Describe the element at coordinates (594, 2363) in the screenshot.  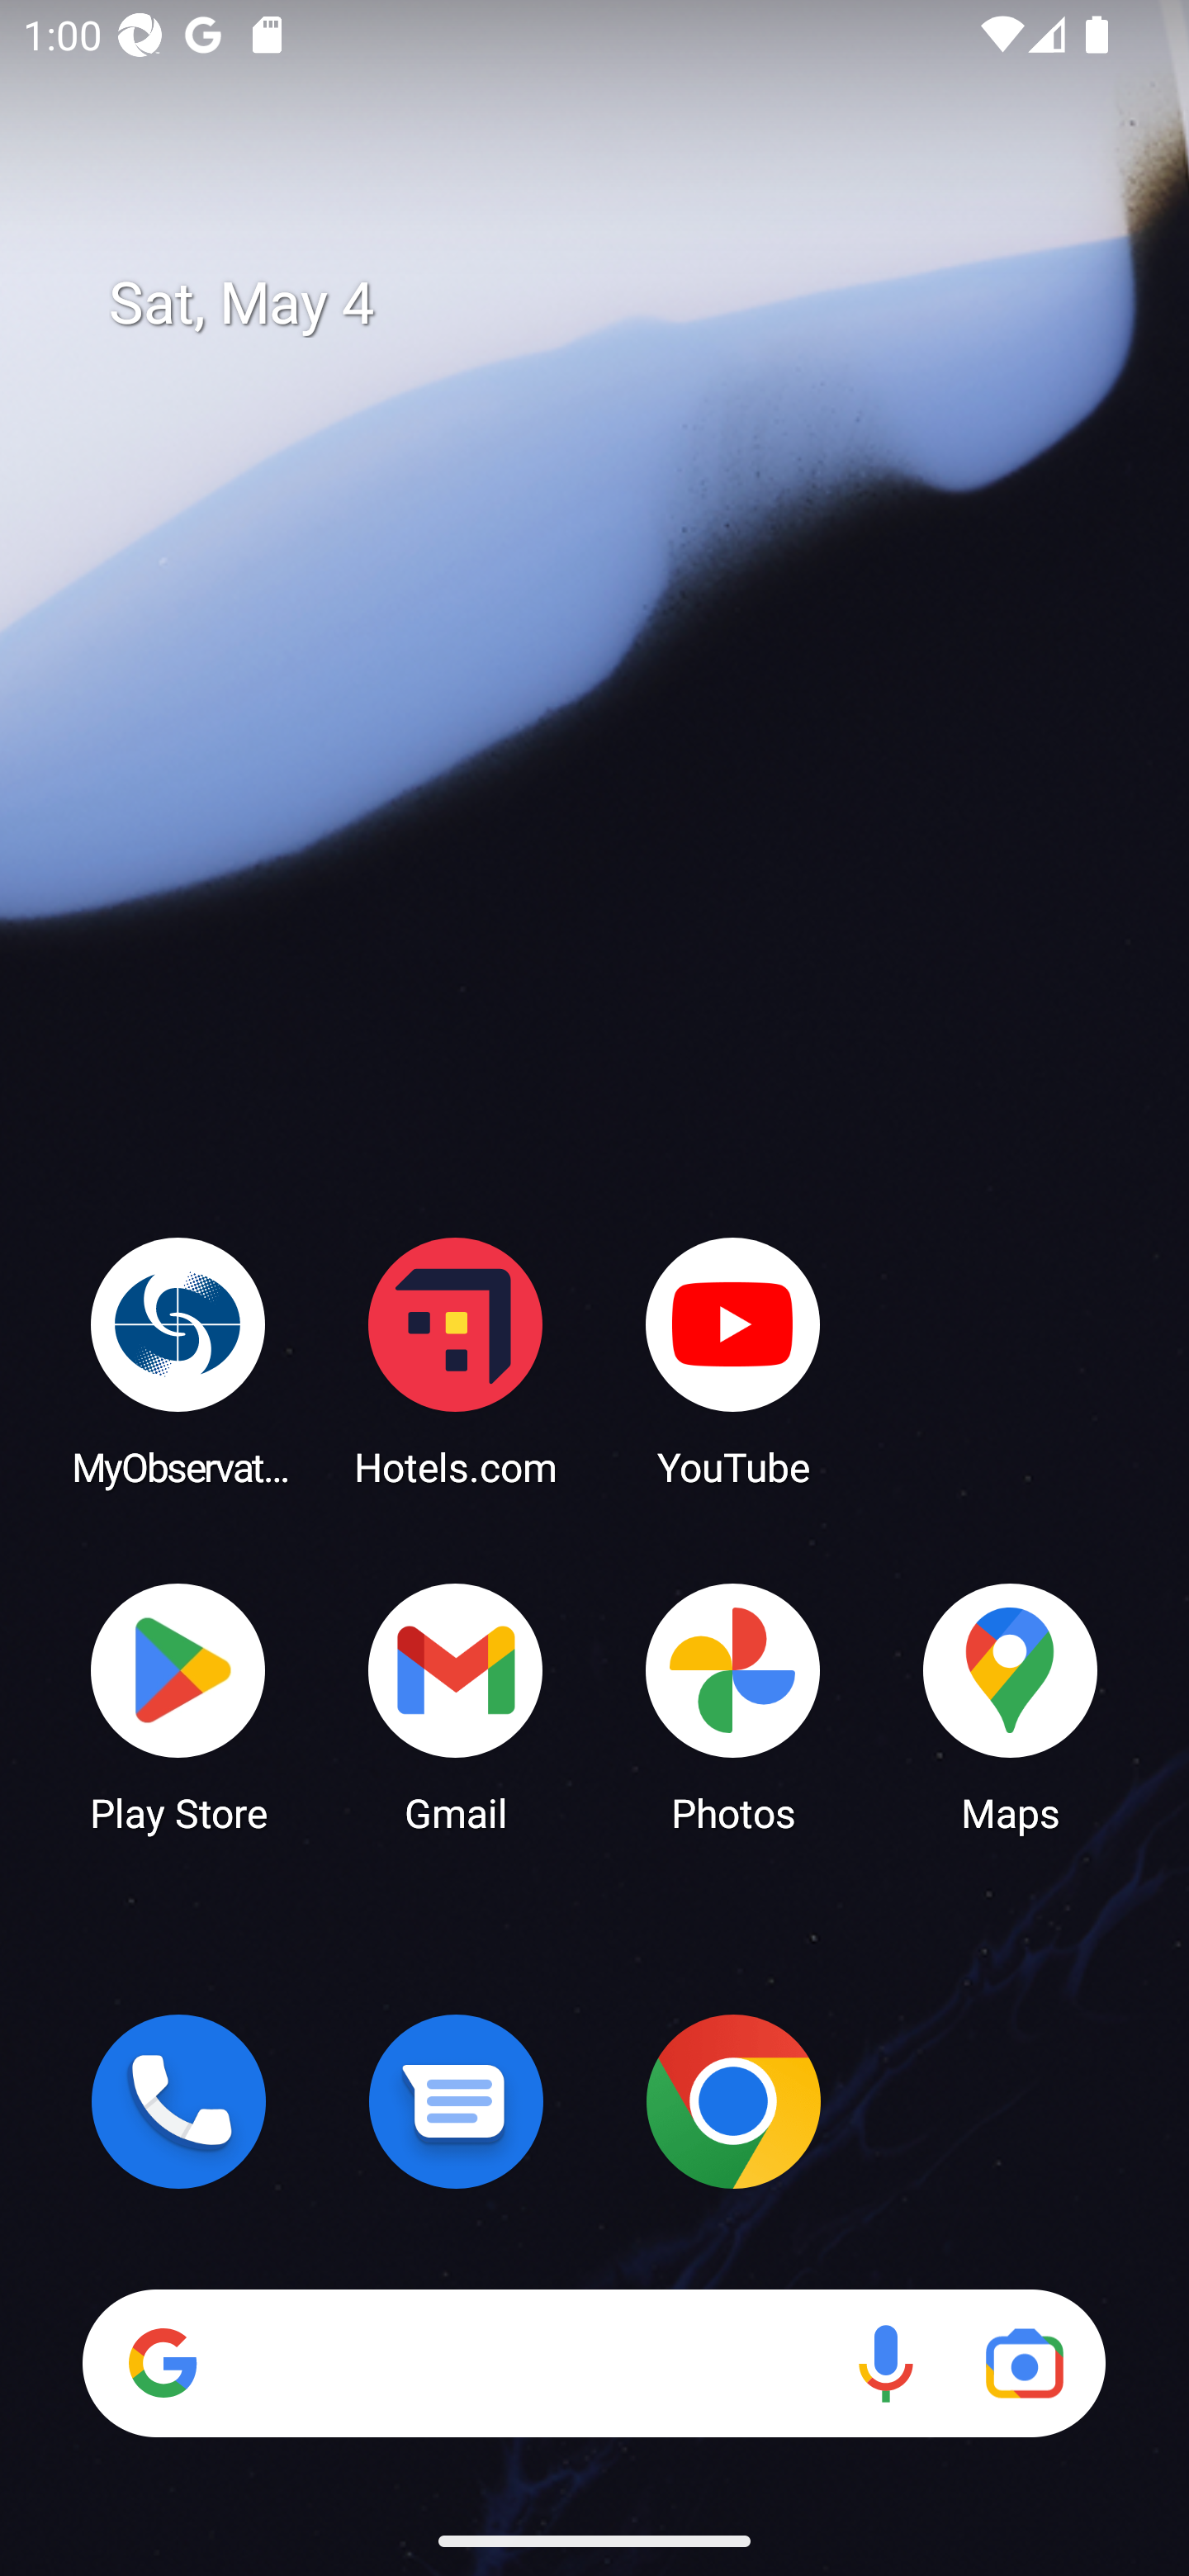
I see `Search Voice search Google Lens` at that location.